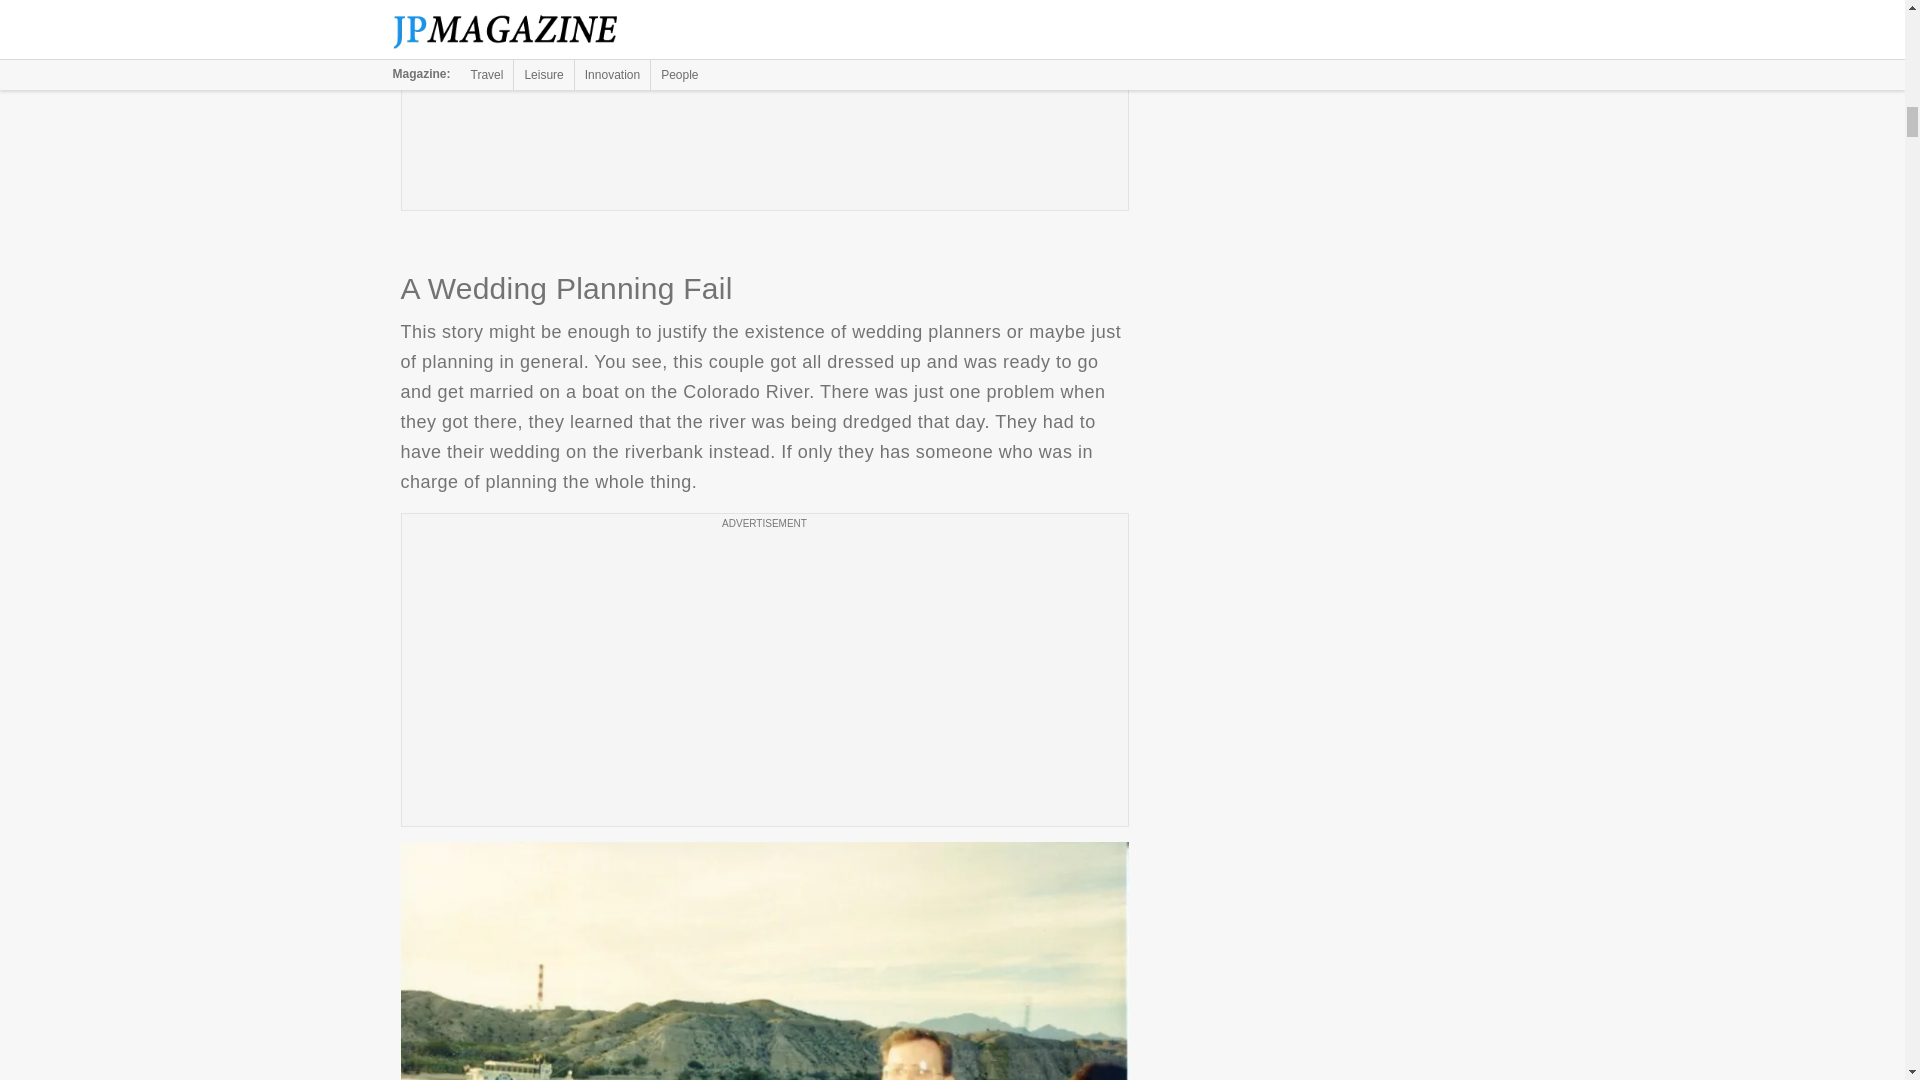  Describe the element at coordinates (764, 961) in the screenshot. I see `A Wedding Planning Fail` at that location.